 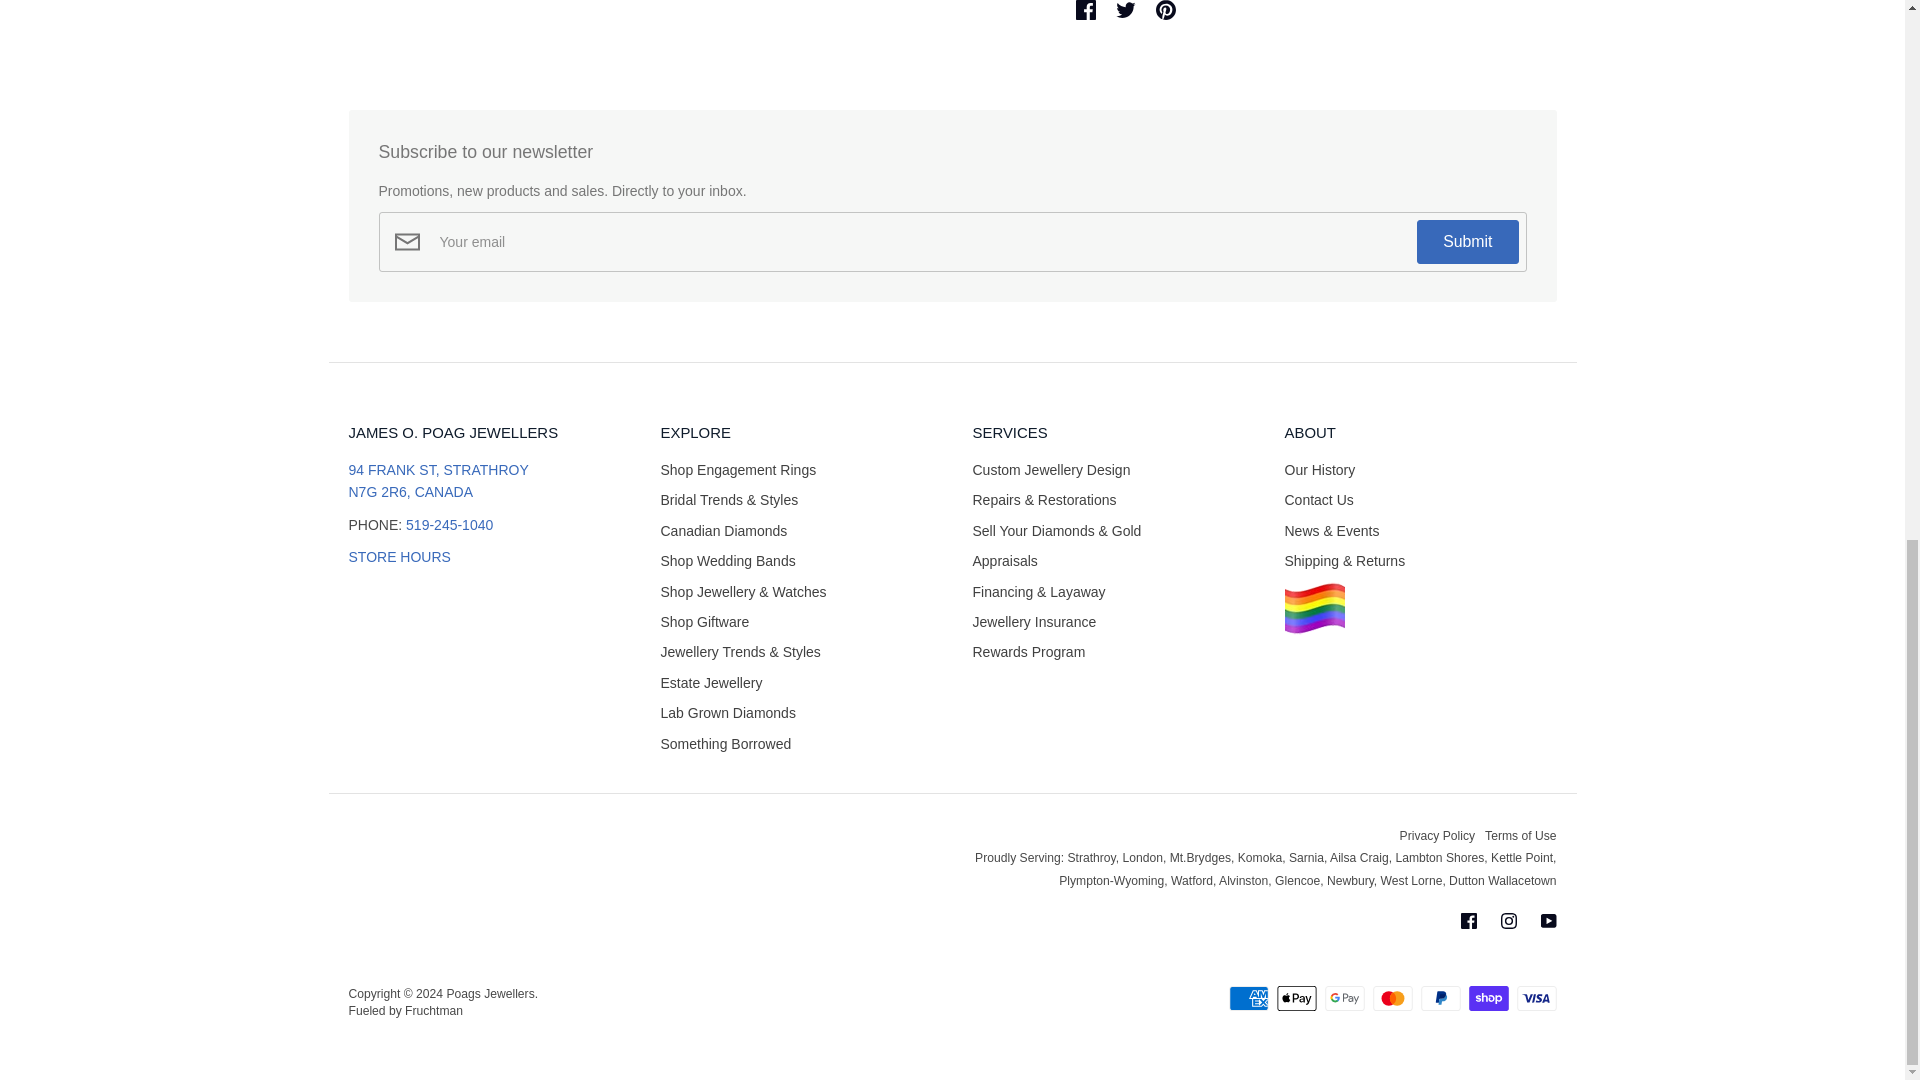 What do you see at coordinates (1392, 998) in the screenshot?
I see `Mastercard` at bounding box center [1392, 998].